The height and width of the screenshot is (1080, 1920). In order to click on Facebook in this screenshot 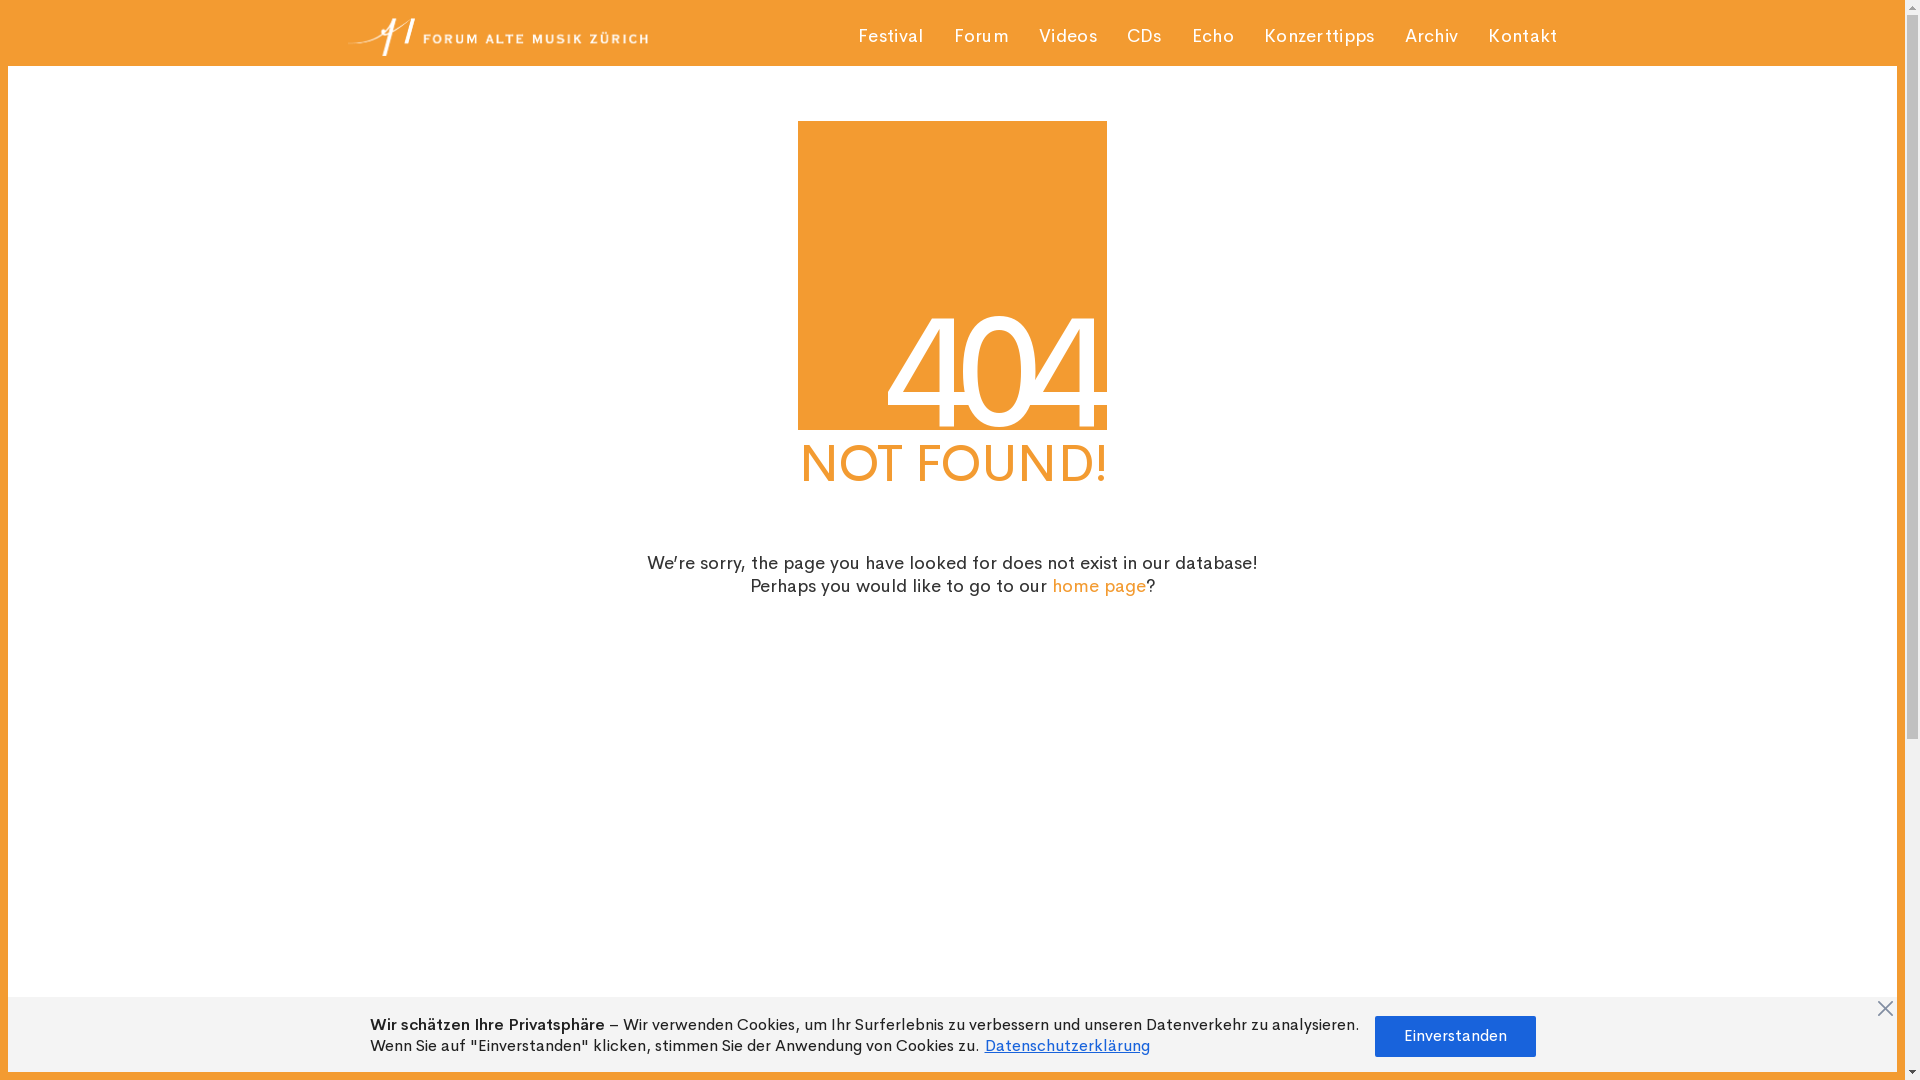, I will do `click(1538, 1012)`.